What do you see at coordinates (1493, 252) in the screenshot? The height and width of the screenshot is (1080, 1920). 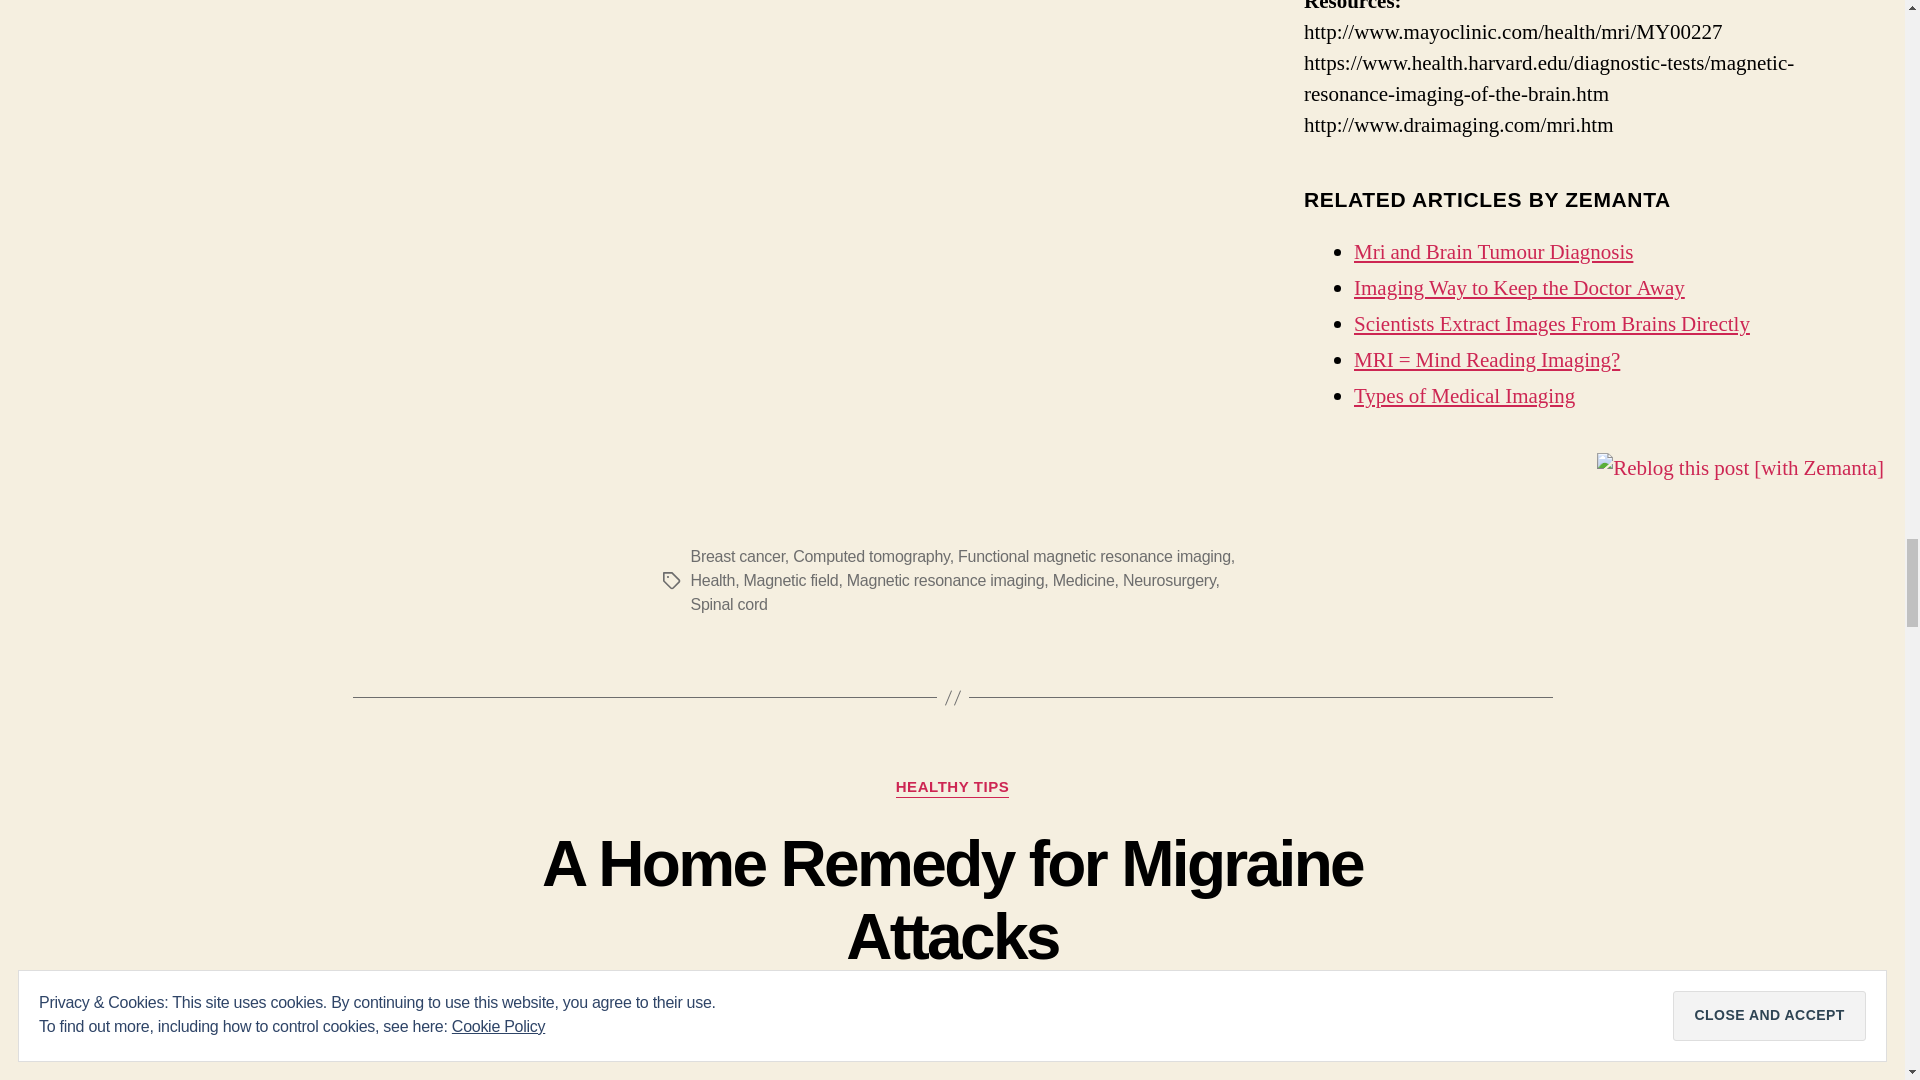 I see `Mri and Brain Tumour Diagnosis` at bounding box center [1493, 252].